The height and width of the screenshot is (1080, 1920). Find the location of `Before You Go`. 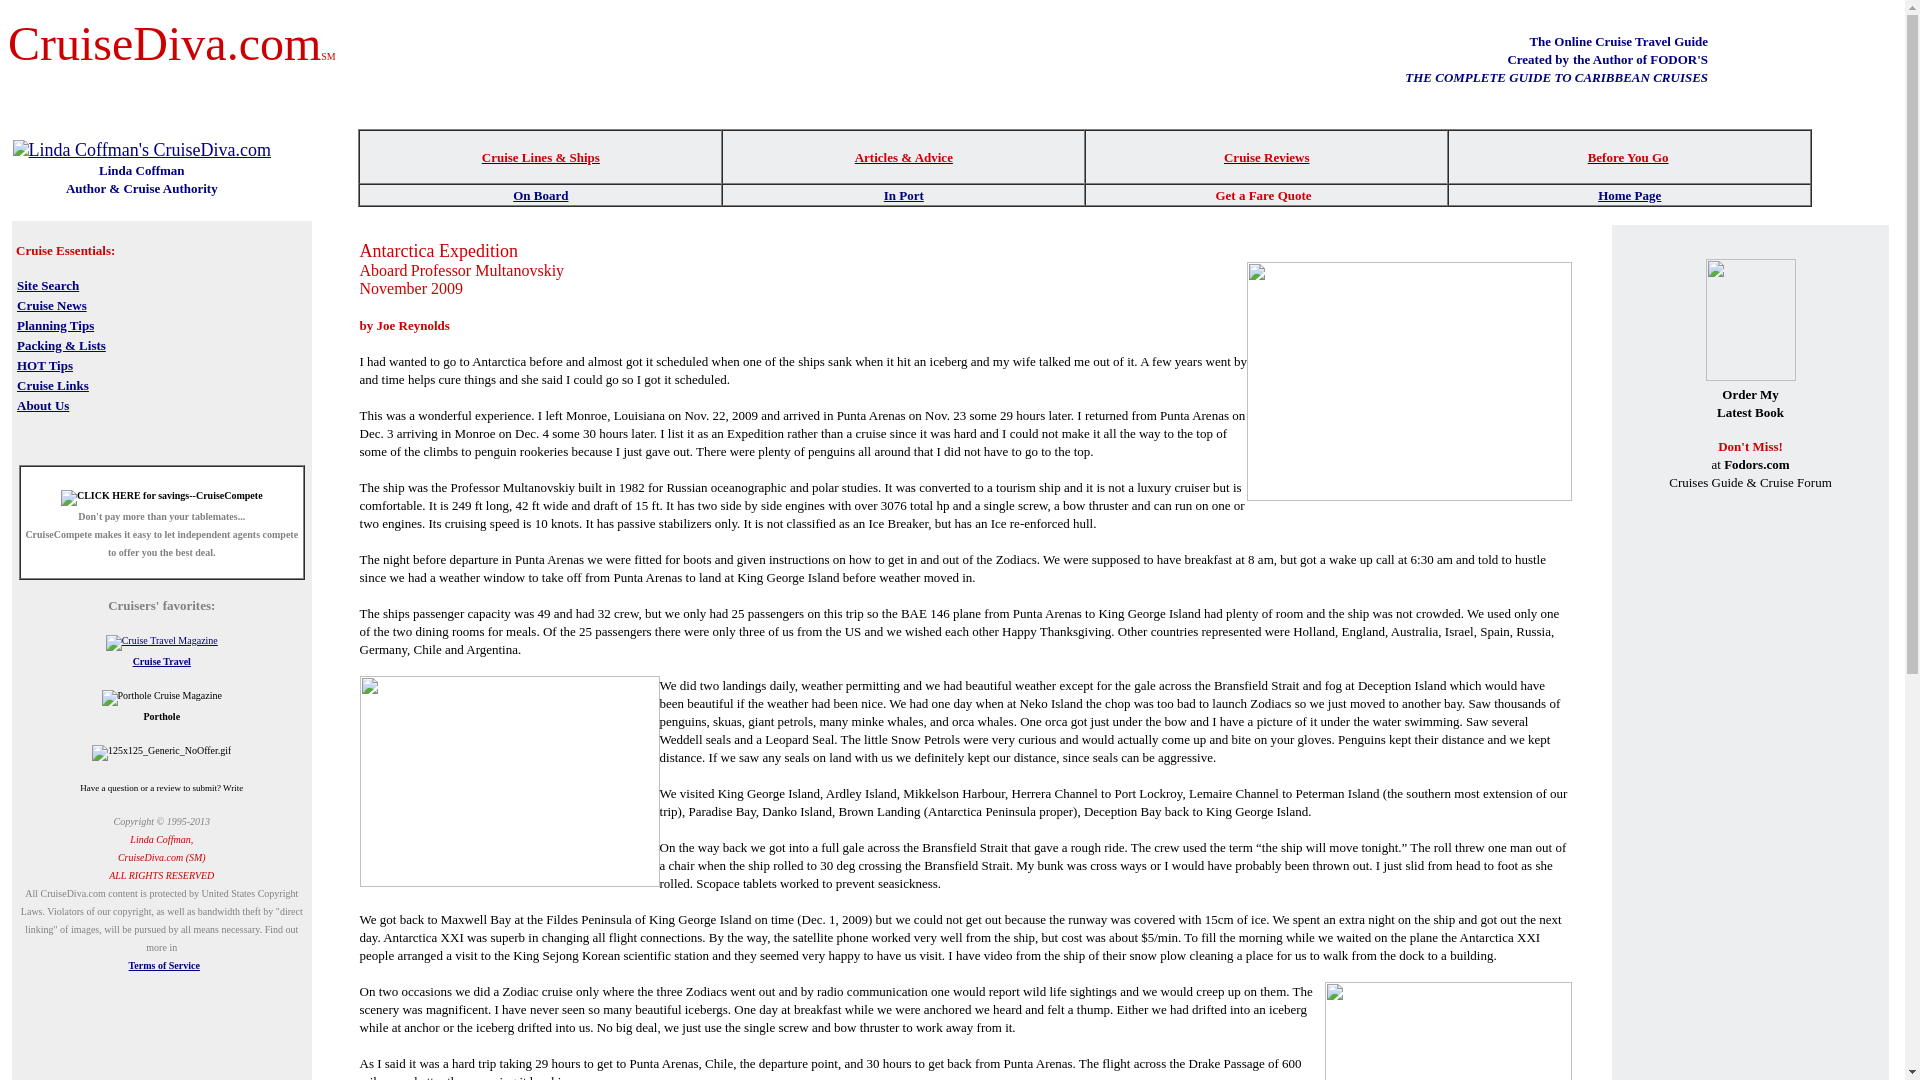

Before You Go is located at coordinates (1628, 156).